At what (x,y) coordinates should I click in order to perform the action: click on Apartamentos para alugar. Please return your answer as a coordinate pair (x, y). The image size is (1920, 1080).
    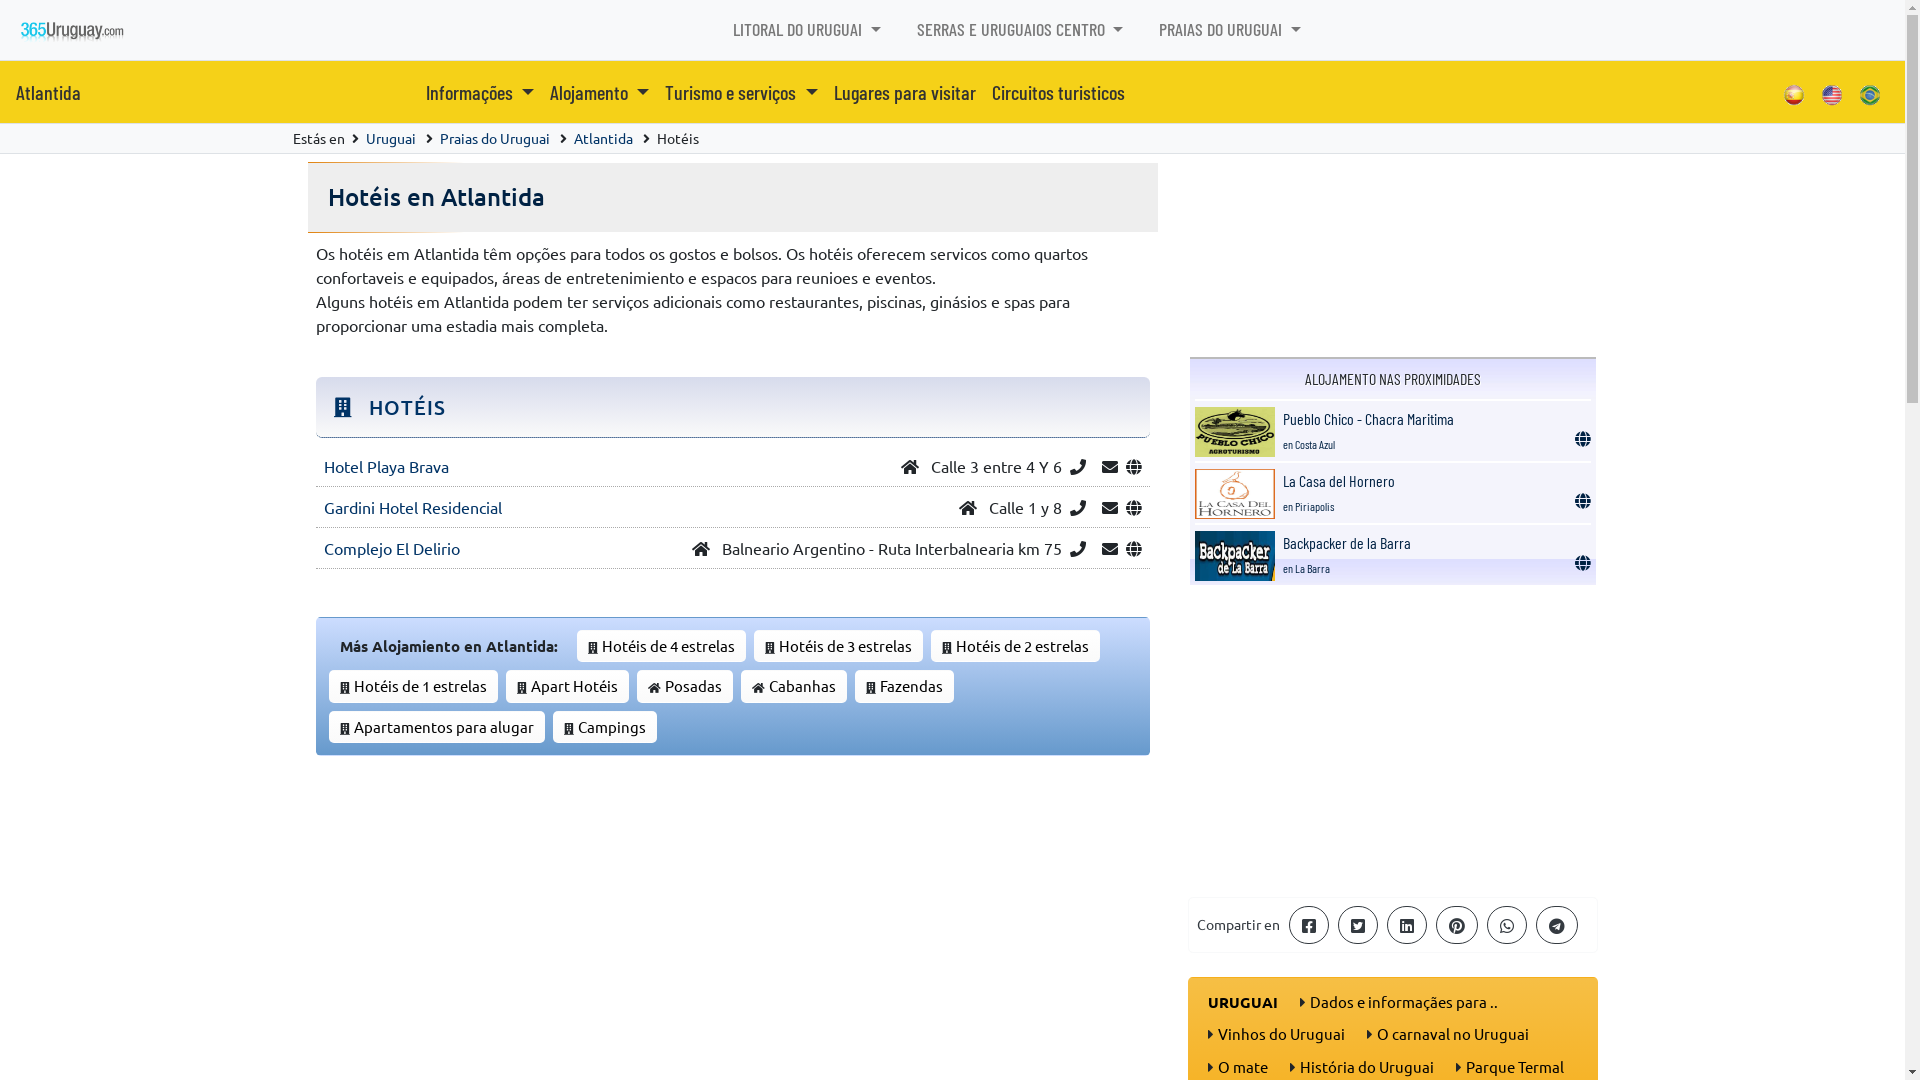
    Looking at the image, I should click on (444, 726).